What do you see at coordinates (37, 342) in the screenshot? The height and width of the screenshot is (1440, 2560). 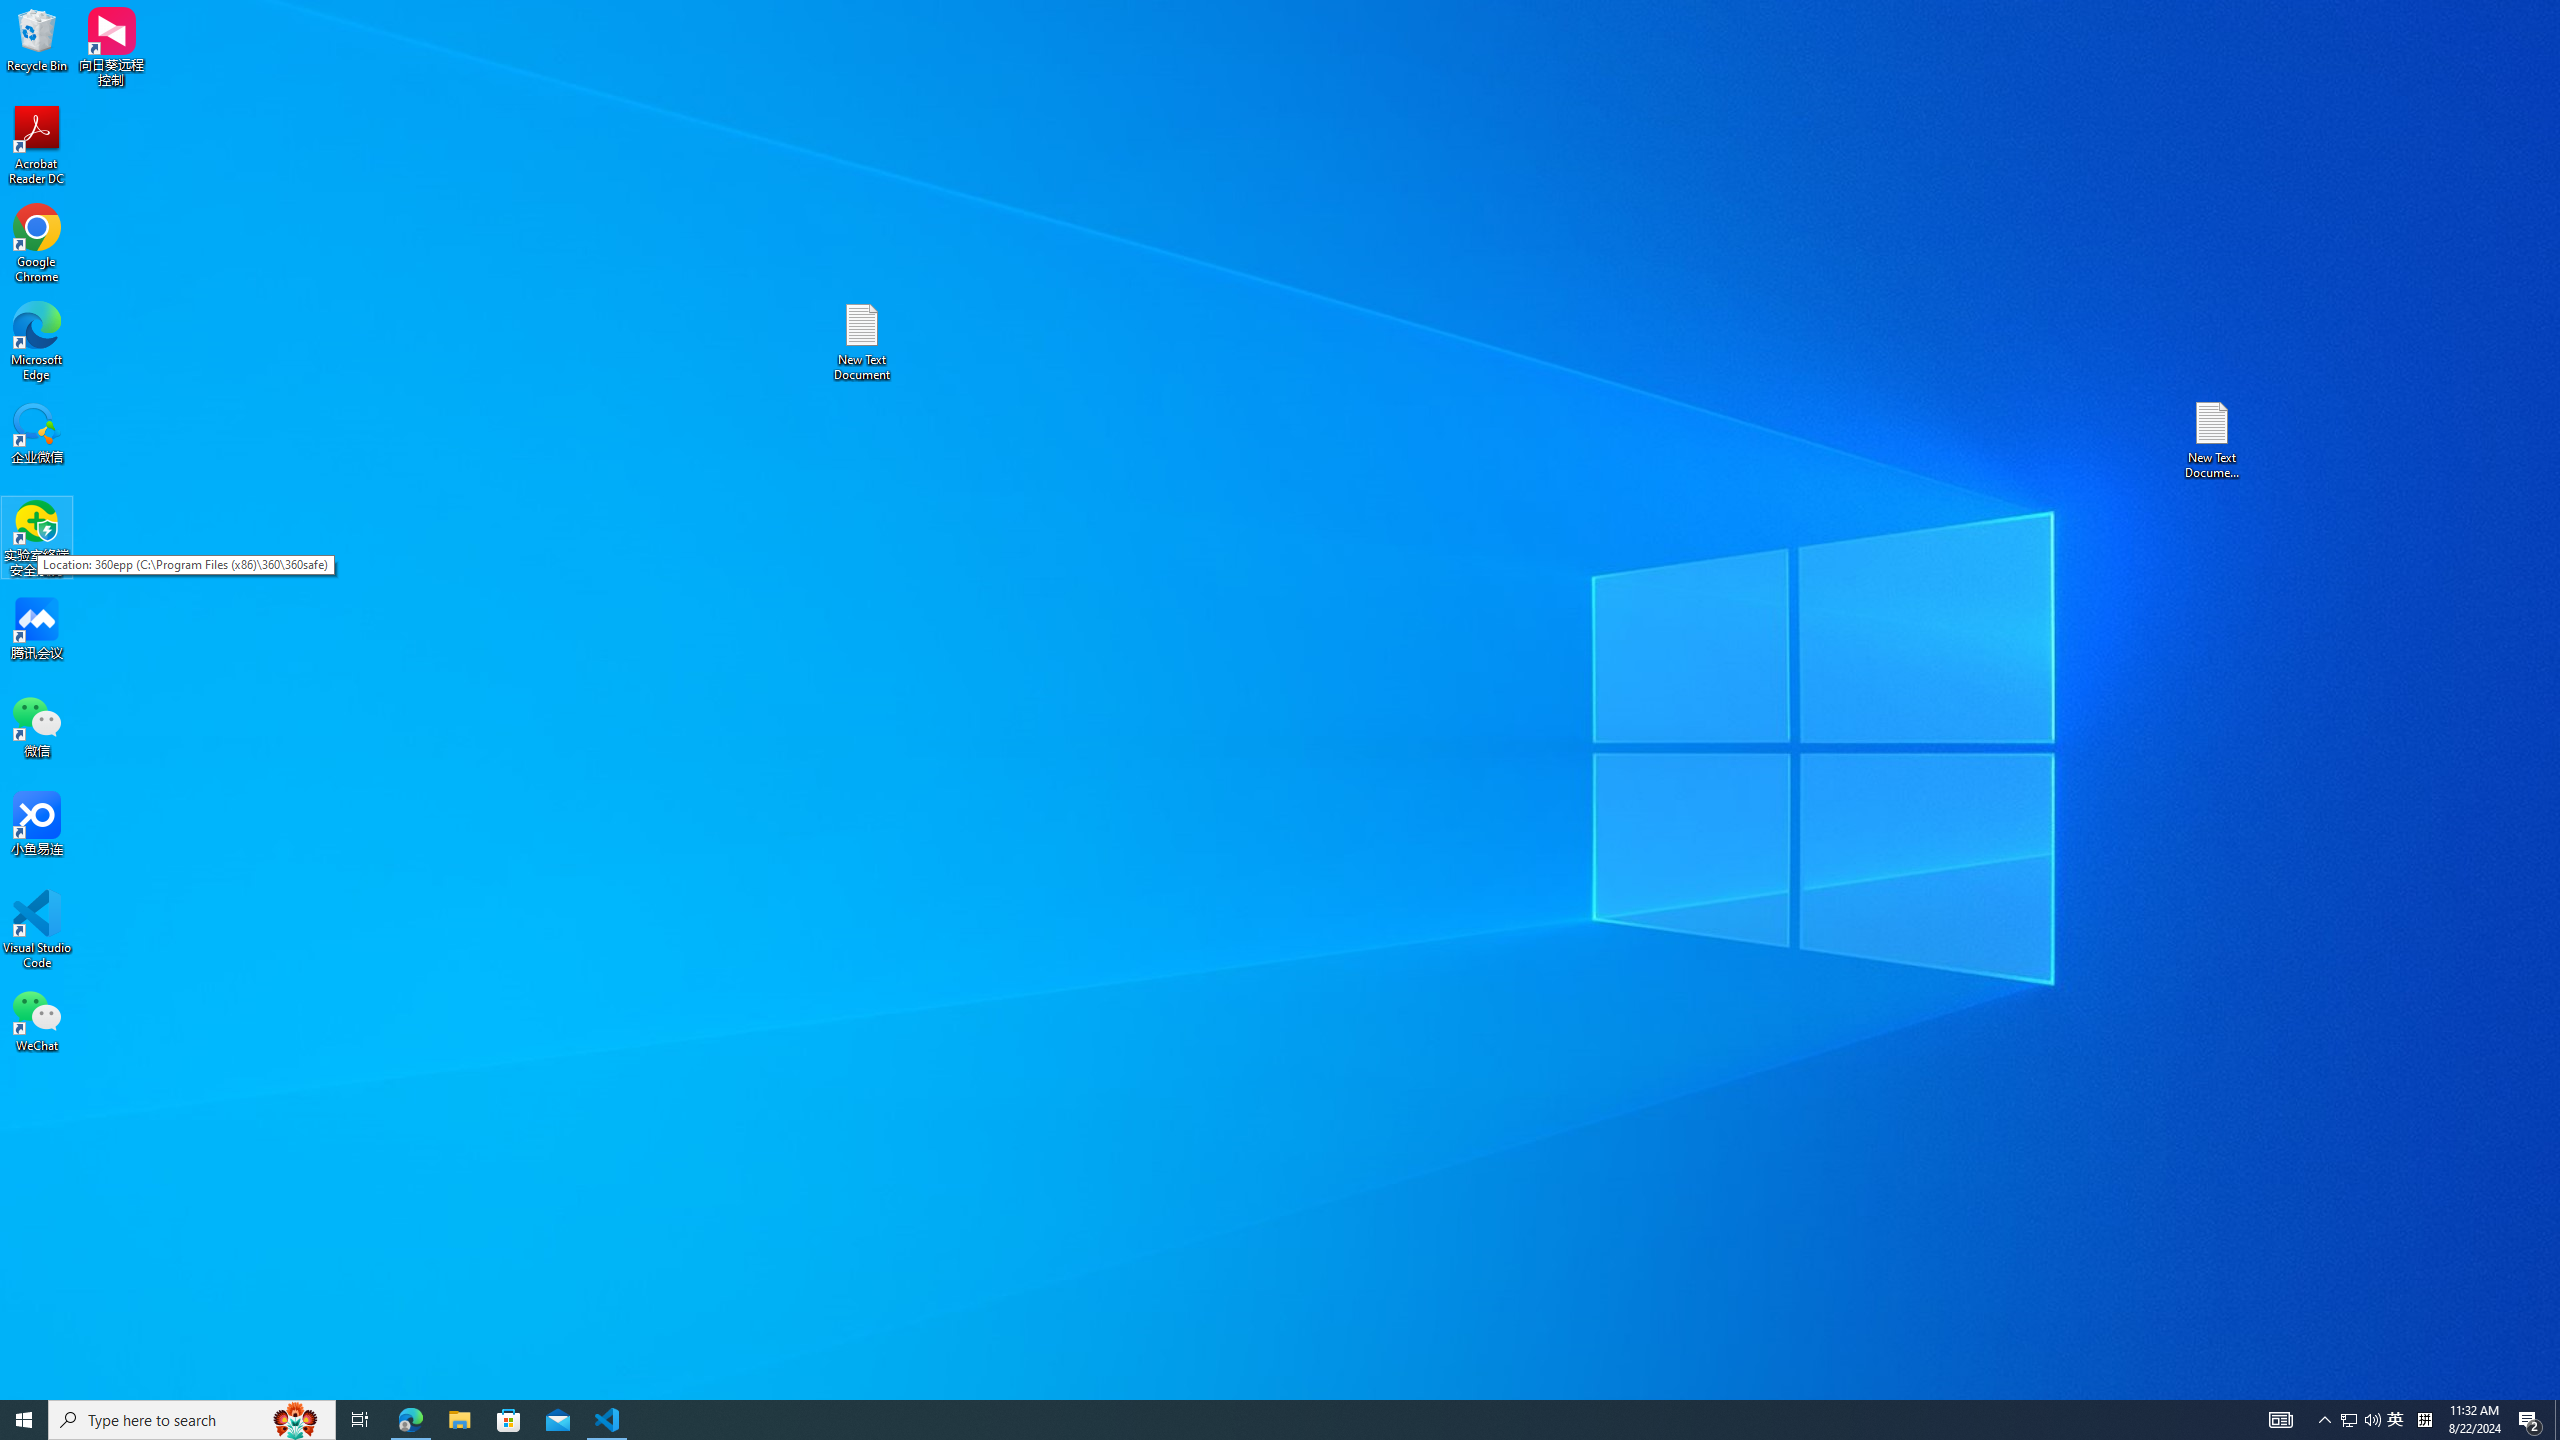 I see `Task View` at bounding box center [37, 342].